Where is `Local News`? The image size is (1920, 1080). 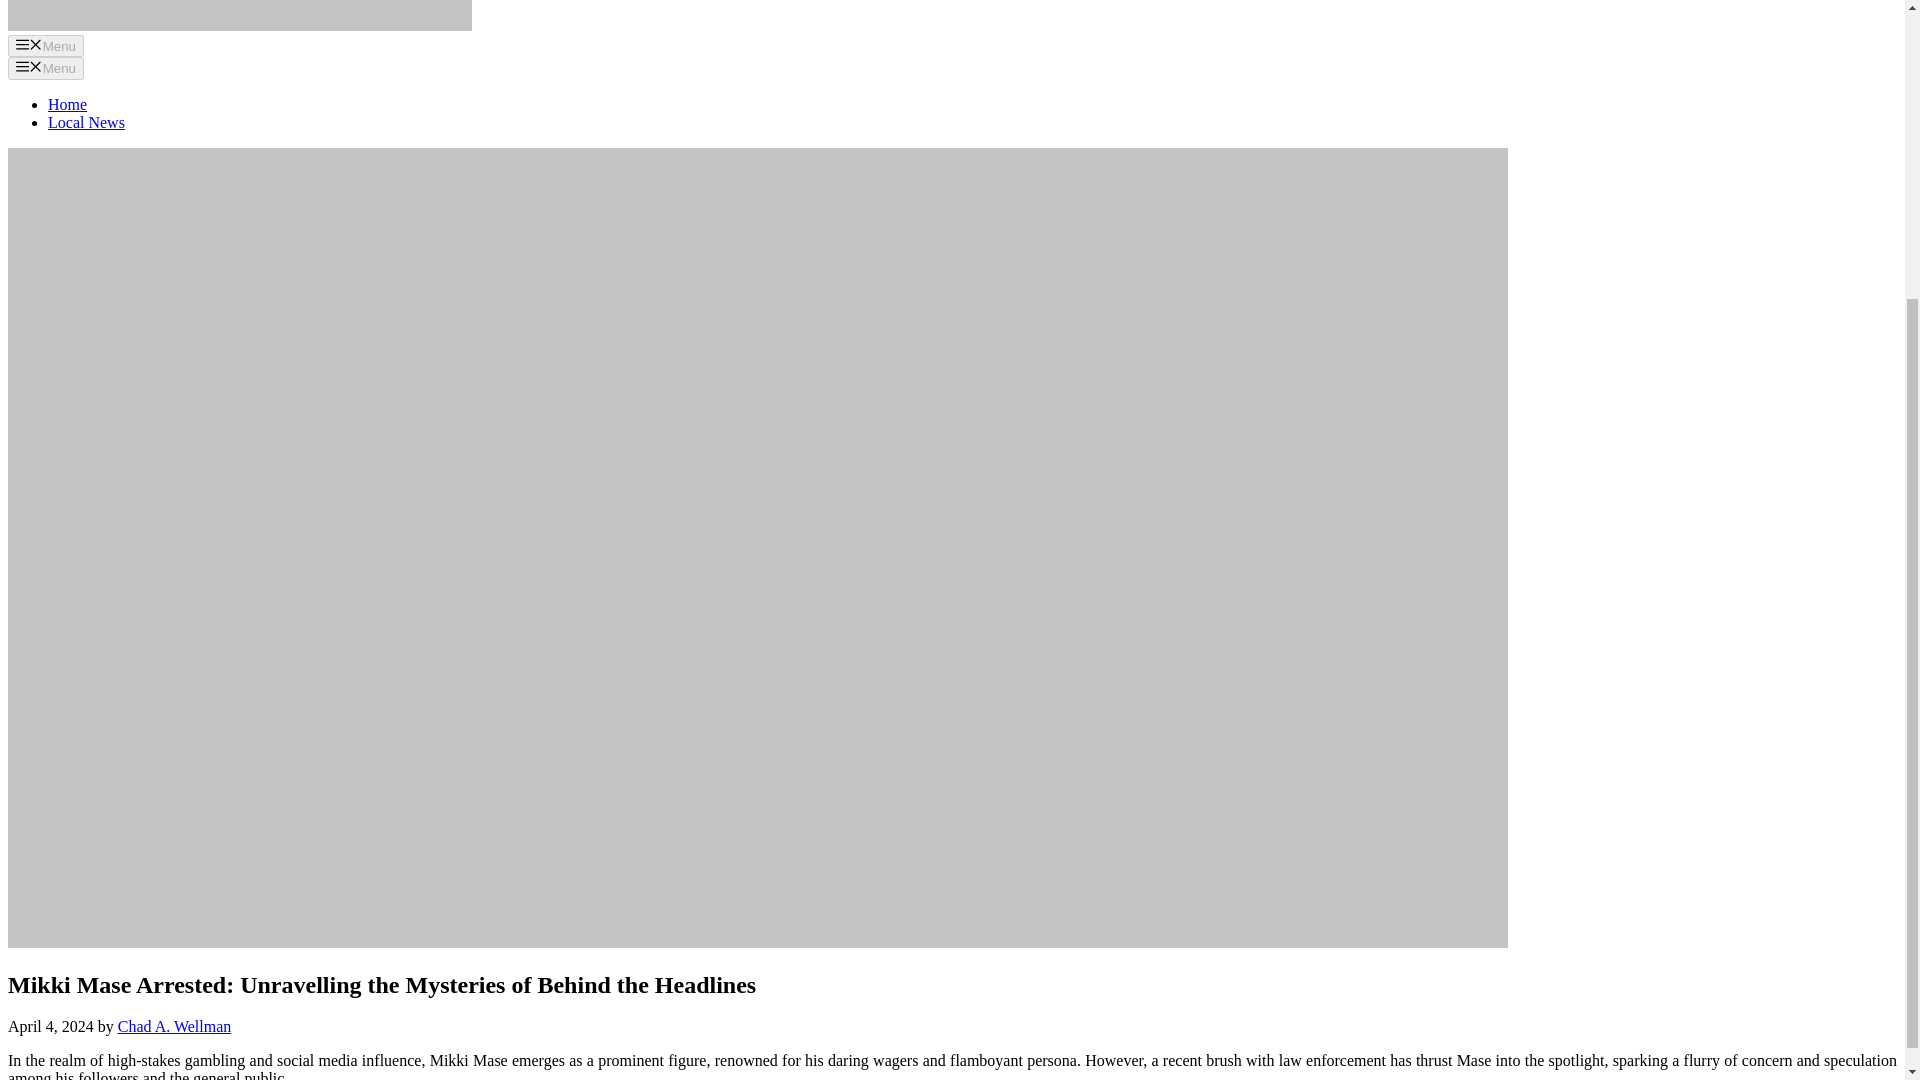 Local News is located at coordinates (86, 122).